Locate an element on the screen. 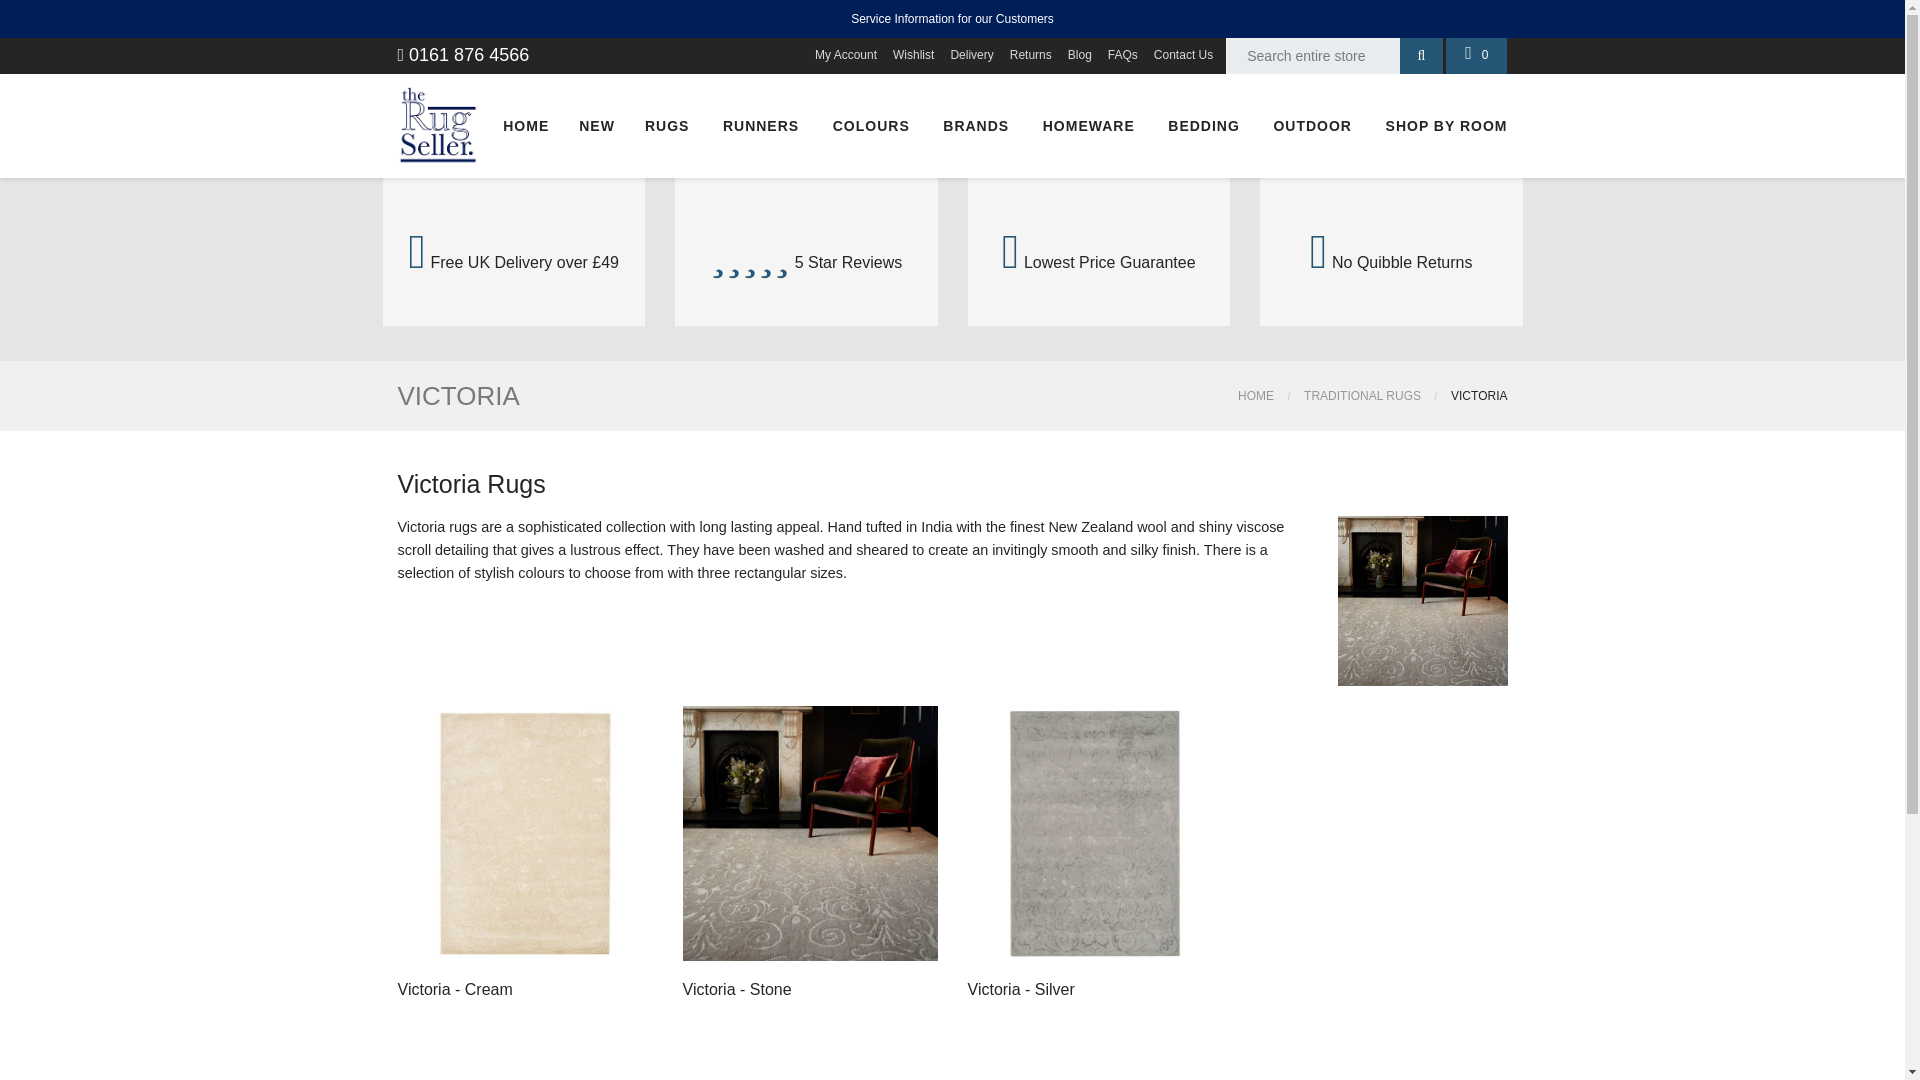  My Account is located at coordinates (846, 55).